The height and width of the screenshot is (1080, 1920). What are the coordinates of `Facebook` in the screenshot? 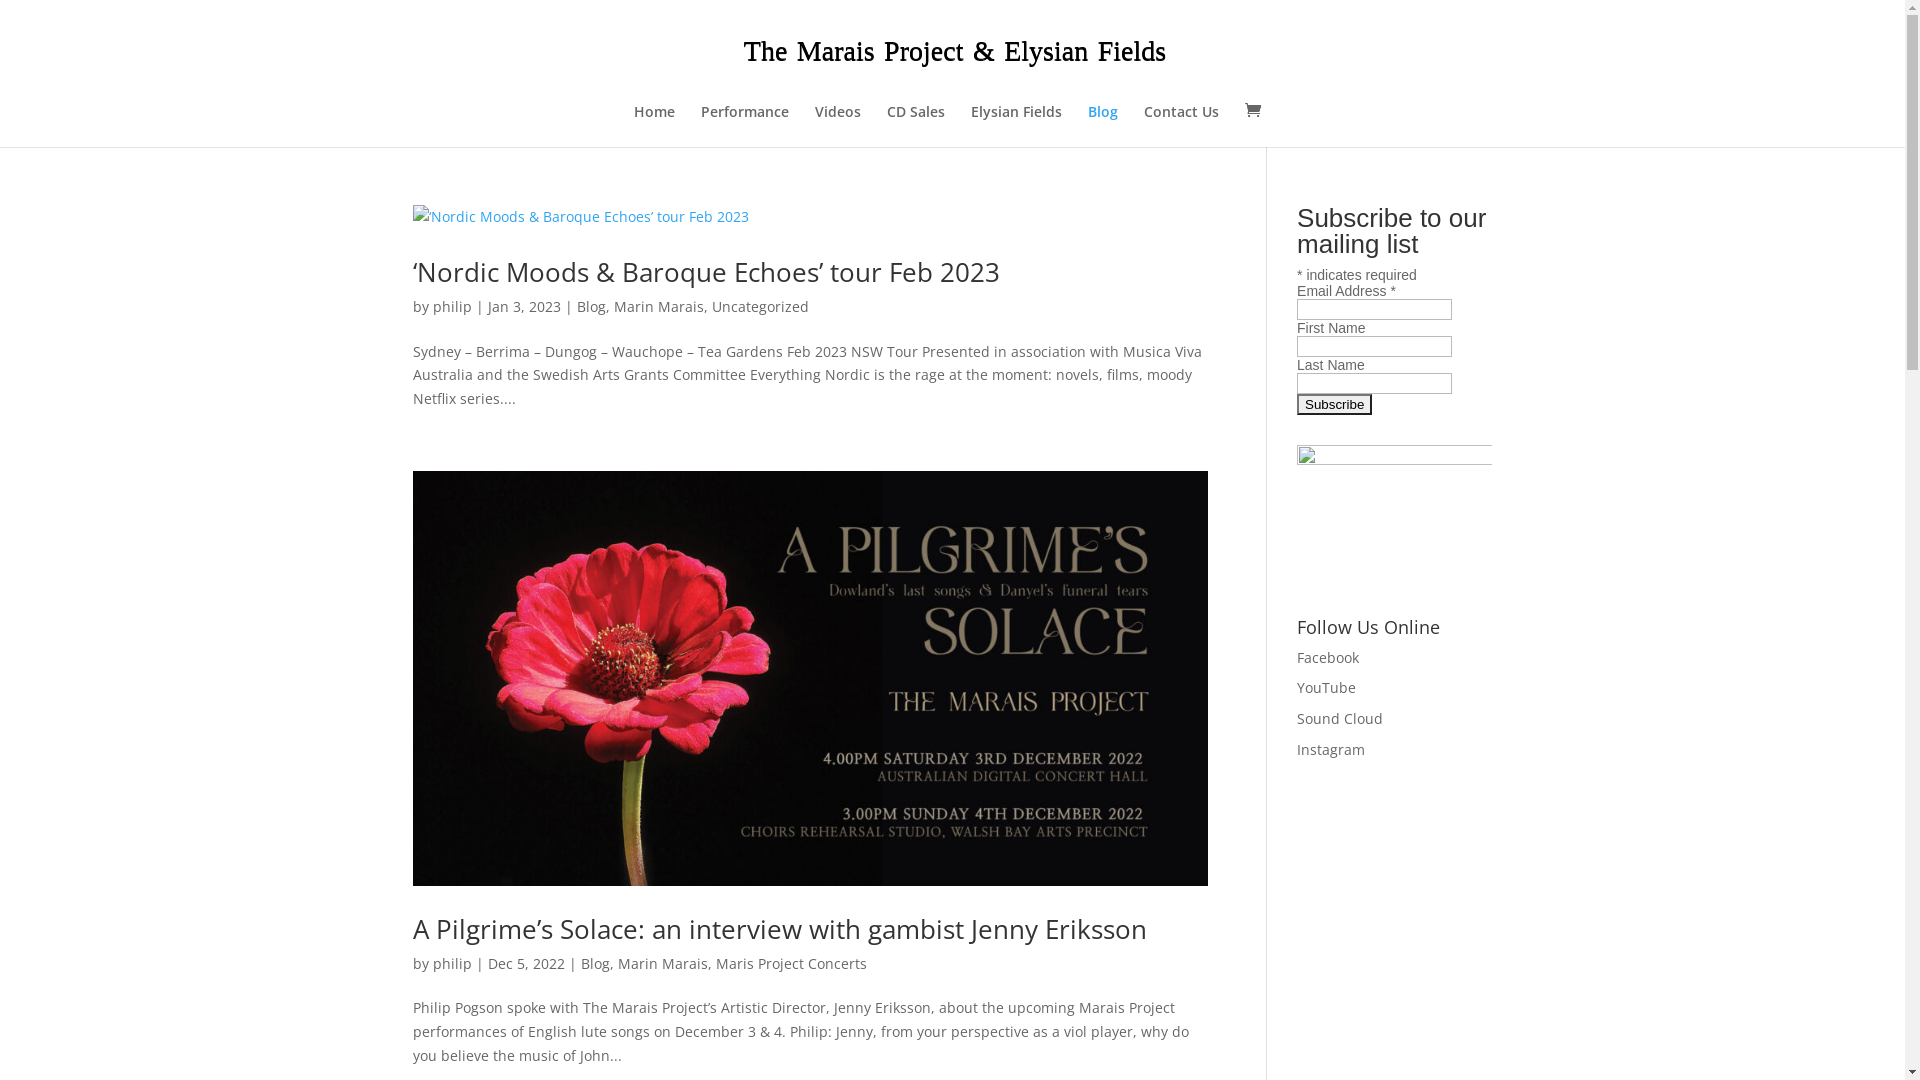 It's located at (1328, 658).